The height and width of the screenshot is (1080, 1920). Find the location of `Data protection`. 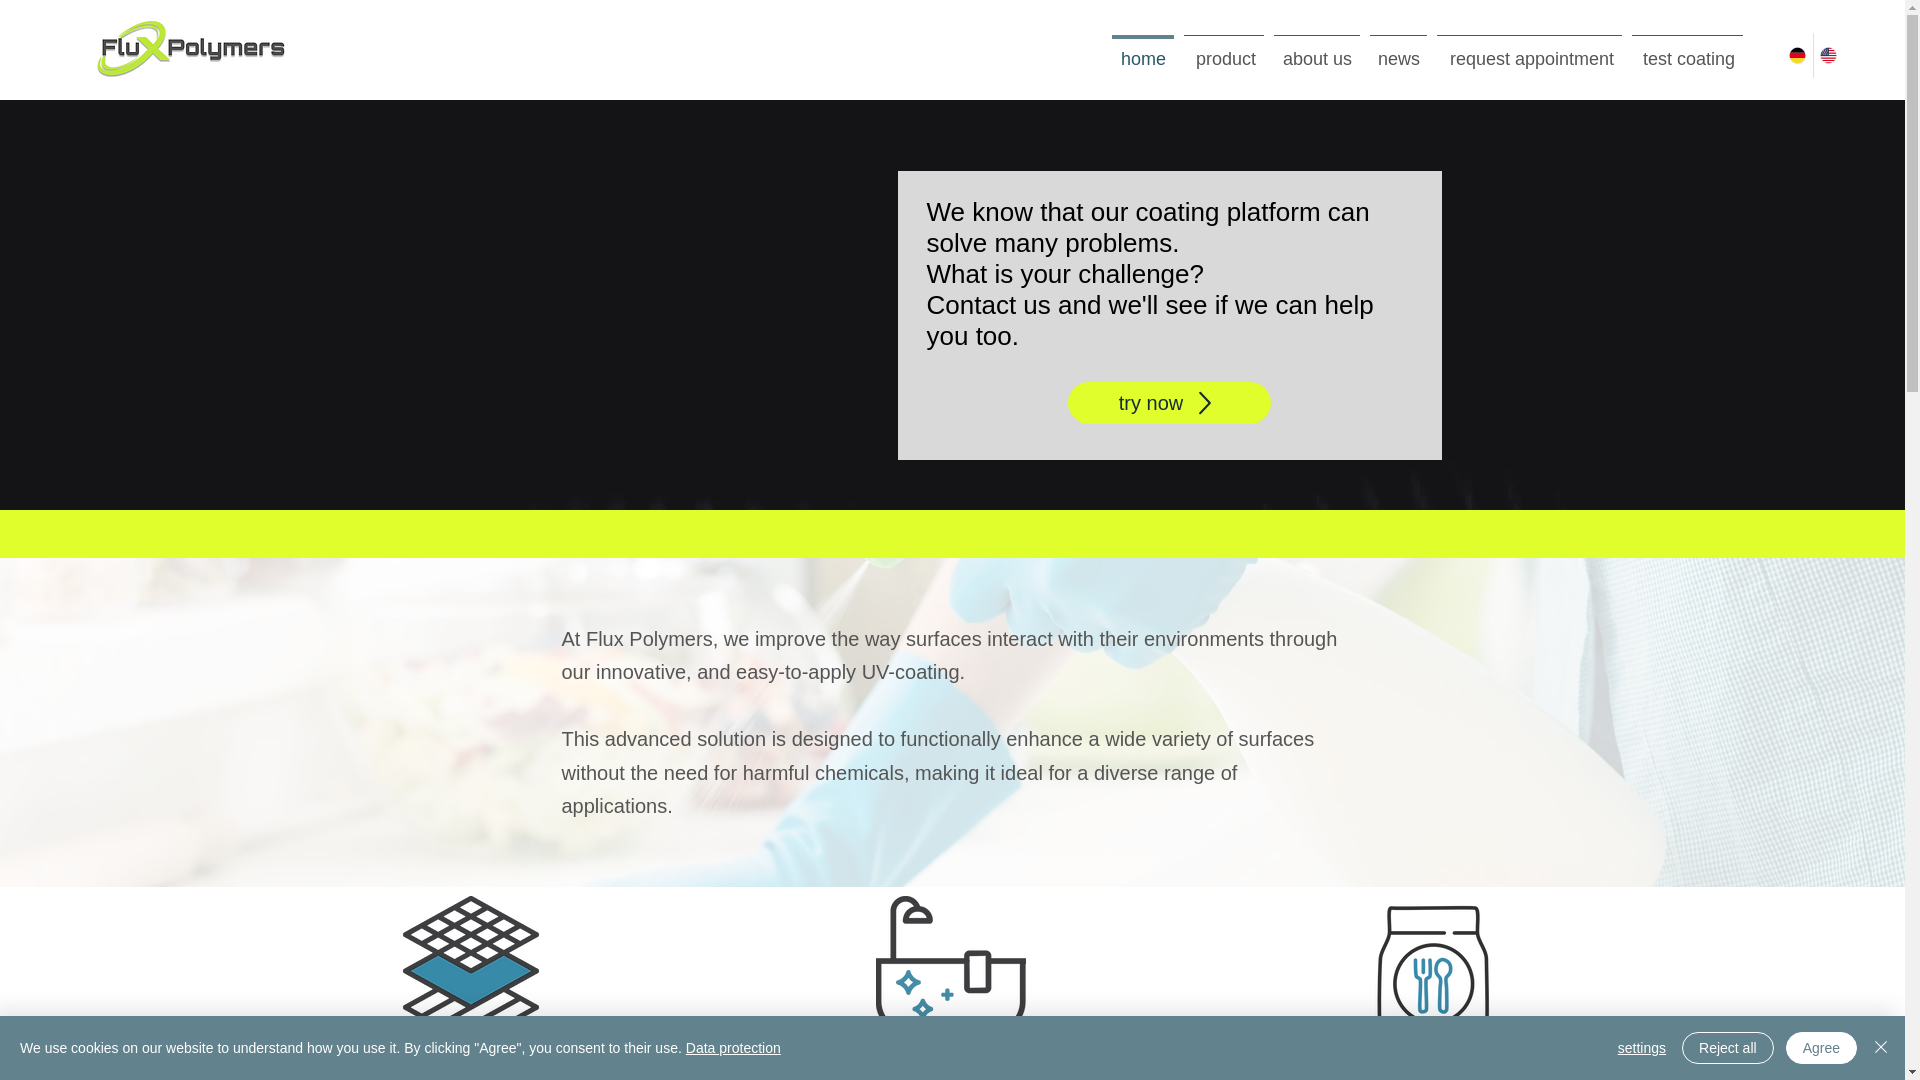

Data protection is located at coordinates (733, 1048).